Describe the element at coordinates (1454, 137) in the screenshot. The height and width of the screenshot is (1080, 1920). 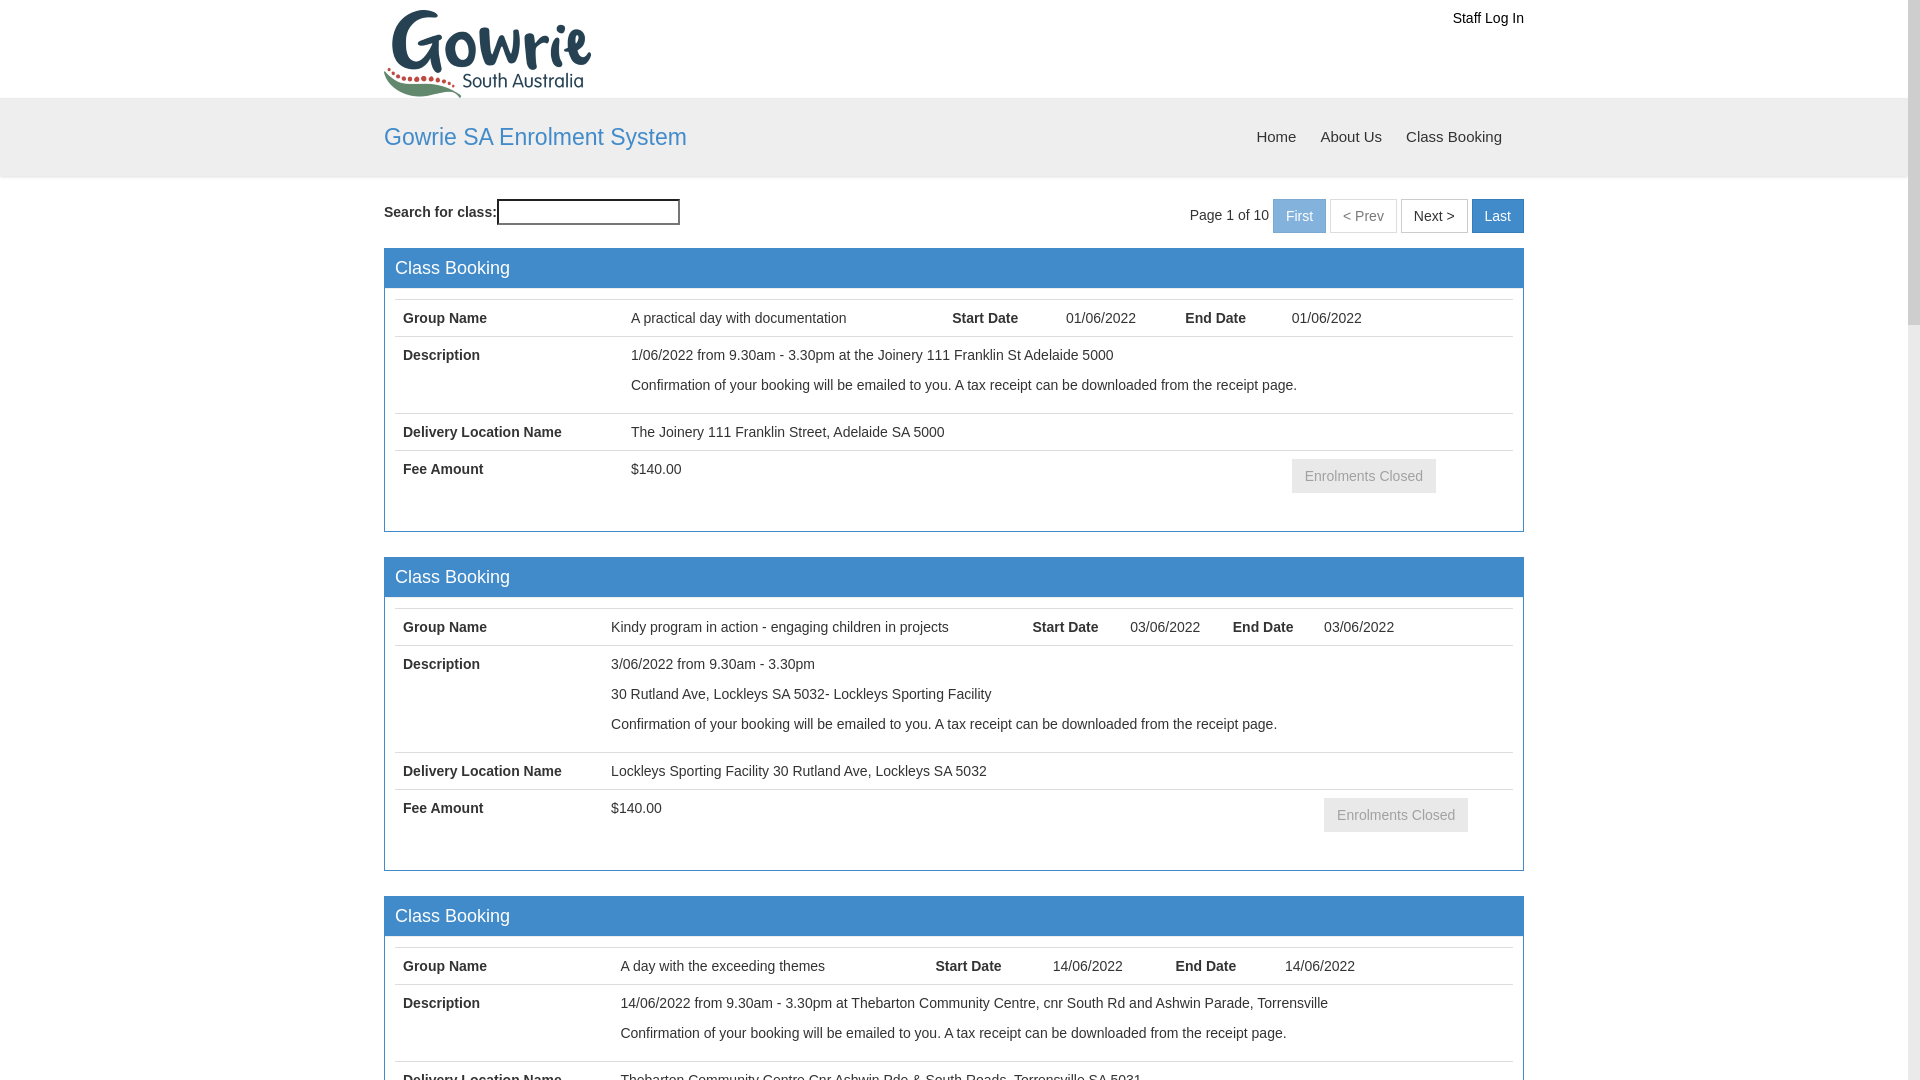
I see `Class Booking` at that location.